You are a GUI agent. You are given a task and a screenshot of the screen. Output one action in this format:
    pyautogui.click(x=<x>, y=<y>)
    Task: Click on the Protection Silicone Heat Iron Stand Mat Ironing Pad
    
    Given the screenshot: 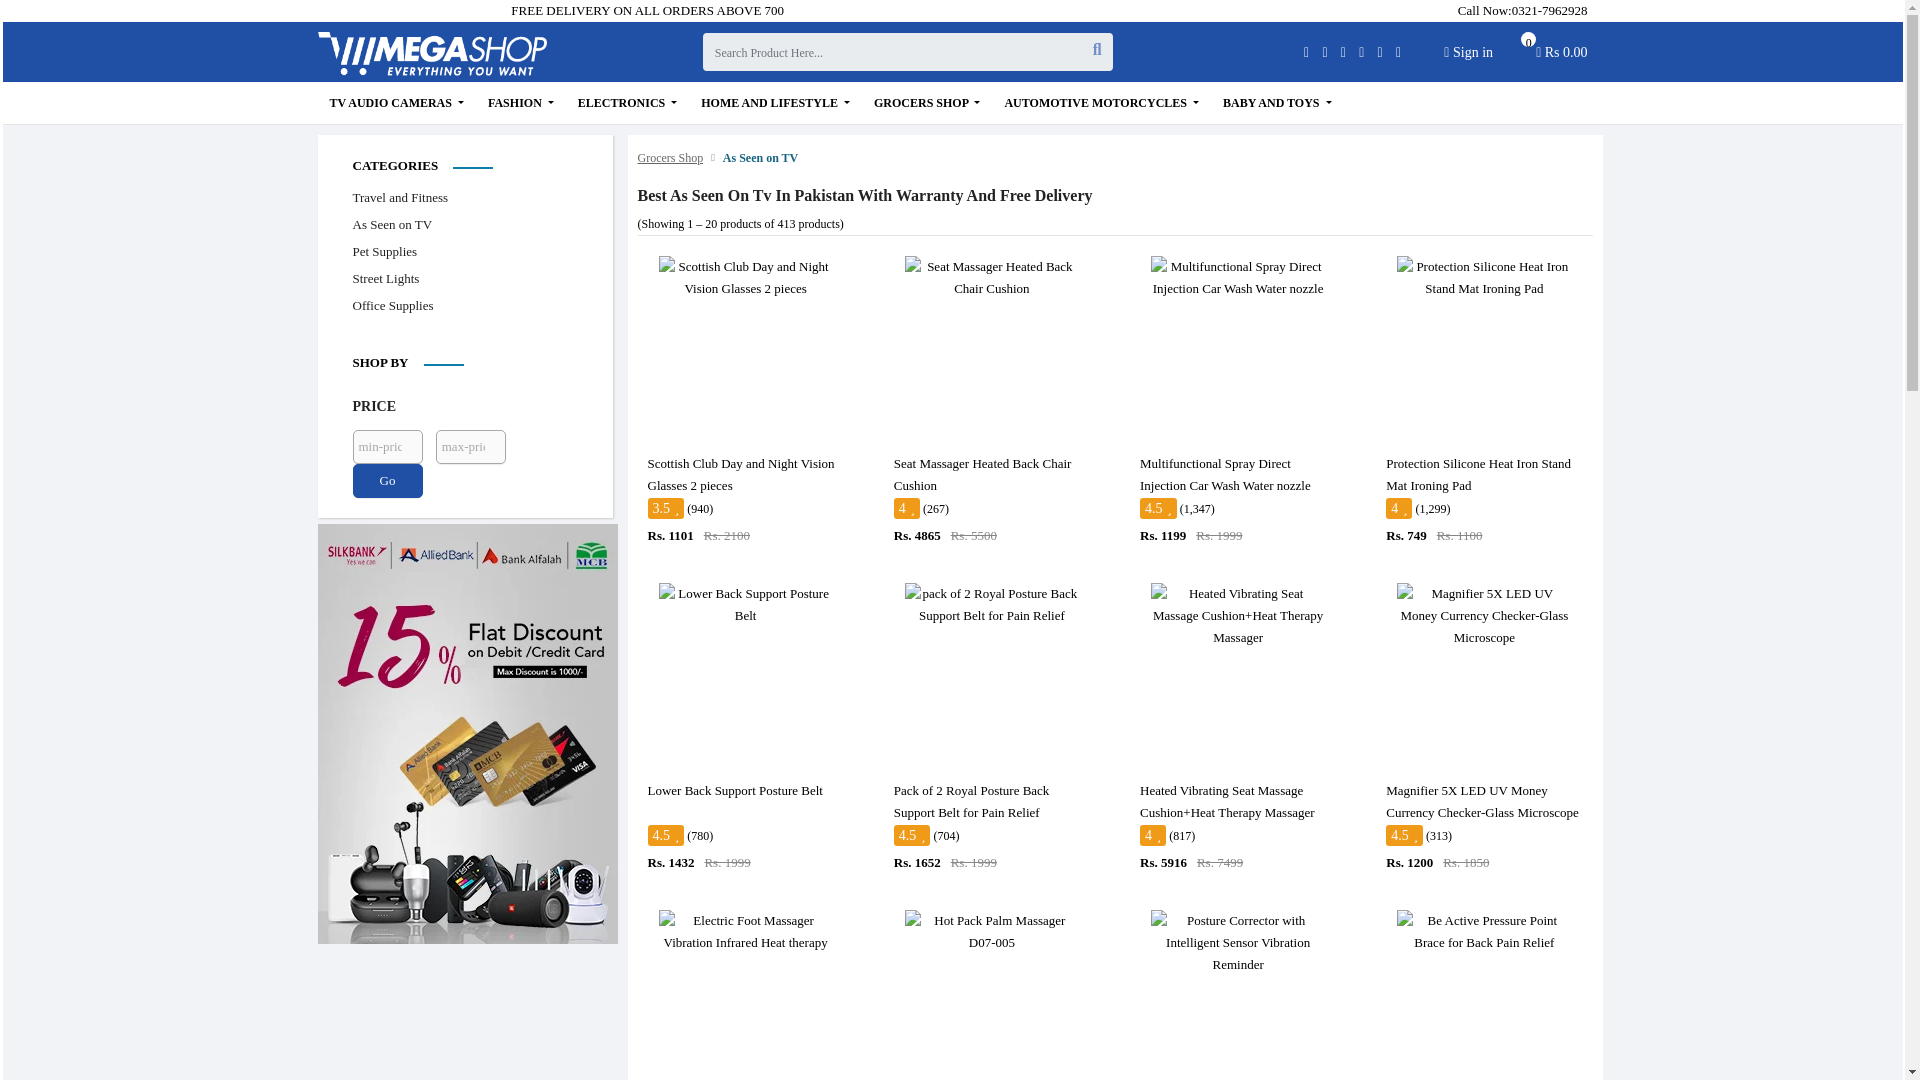 What is the action you would take?
    pyautogui.click(x=1562, y=57)
    